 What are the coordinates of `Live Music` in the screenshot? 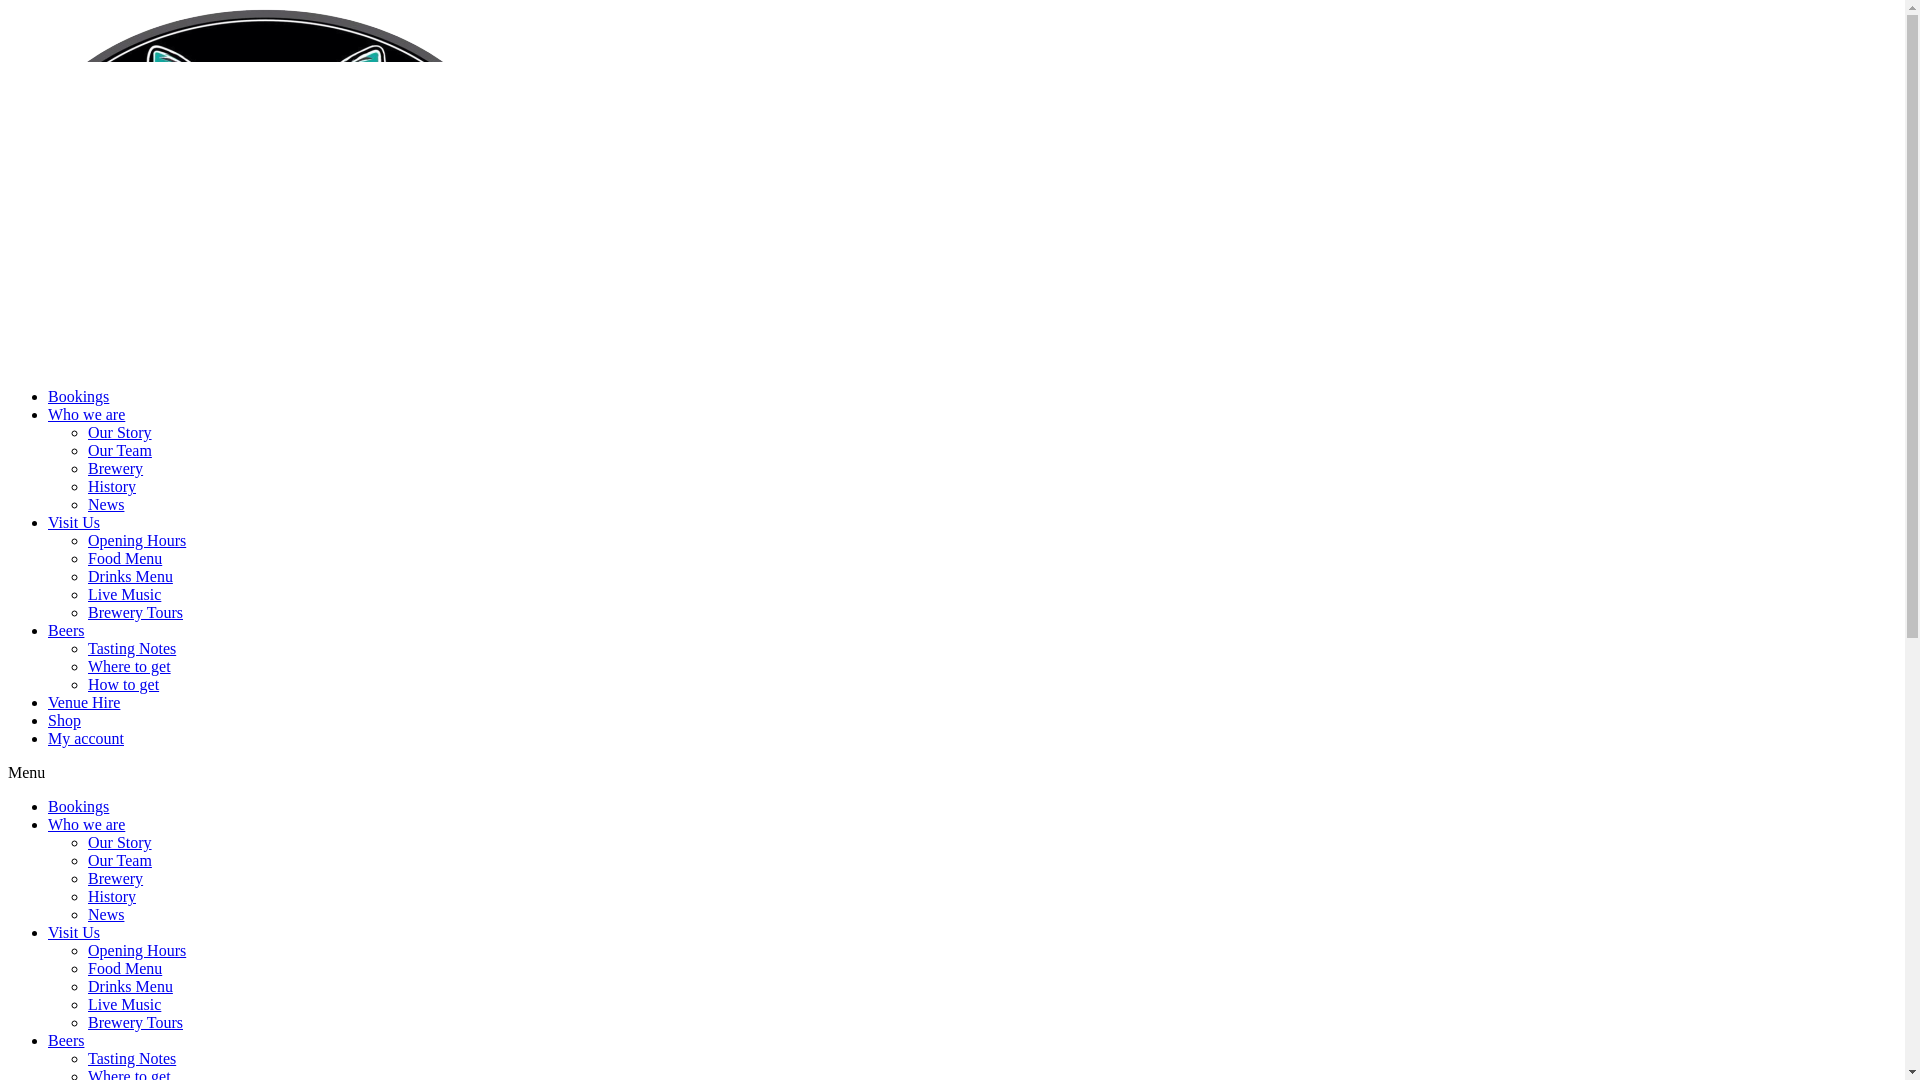 It's located at (124, 594).